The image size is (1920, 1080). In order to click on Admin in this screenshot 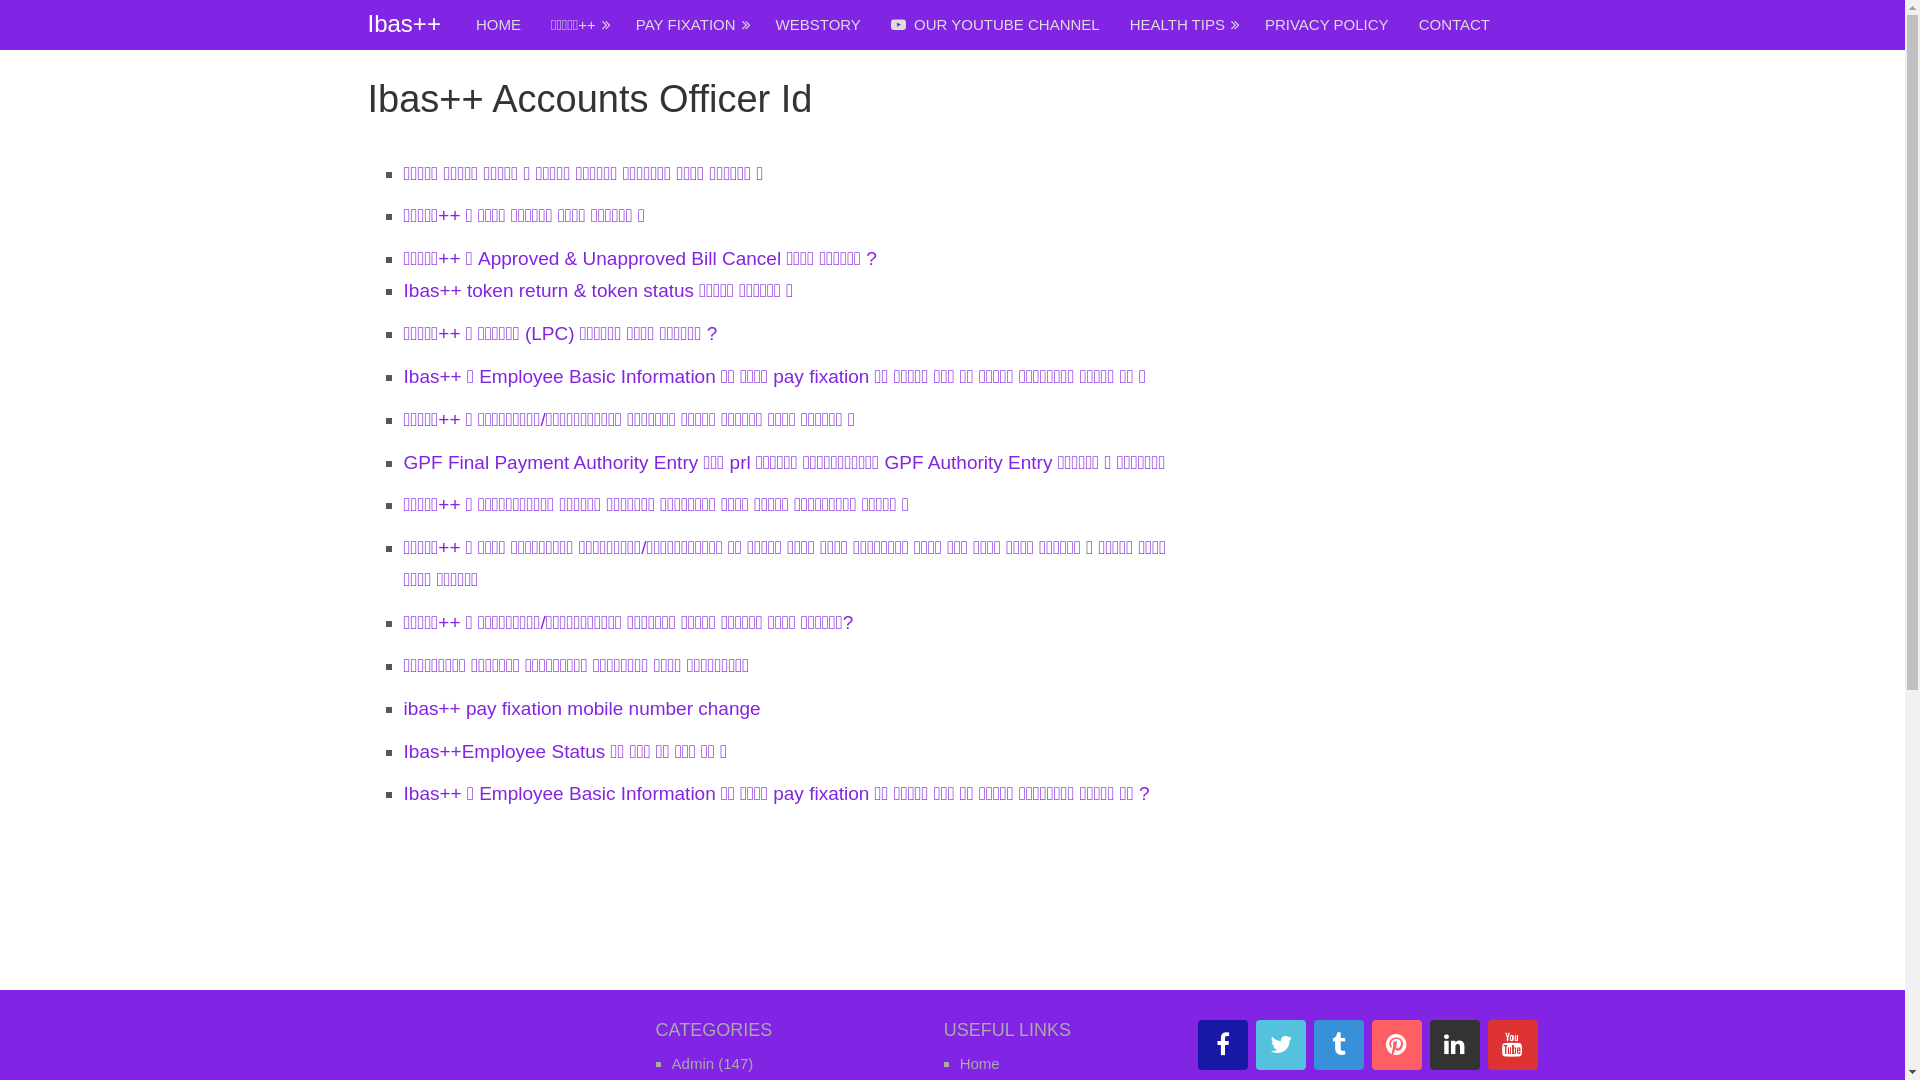, I will do `click(694, 1064)`.